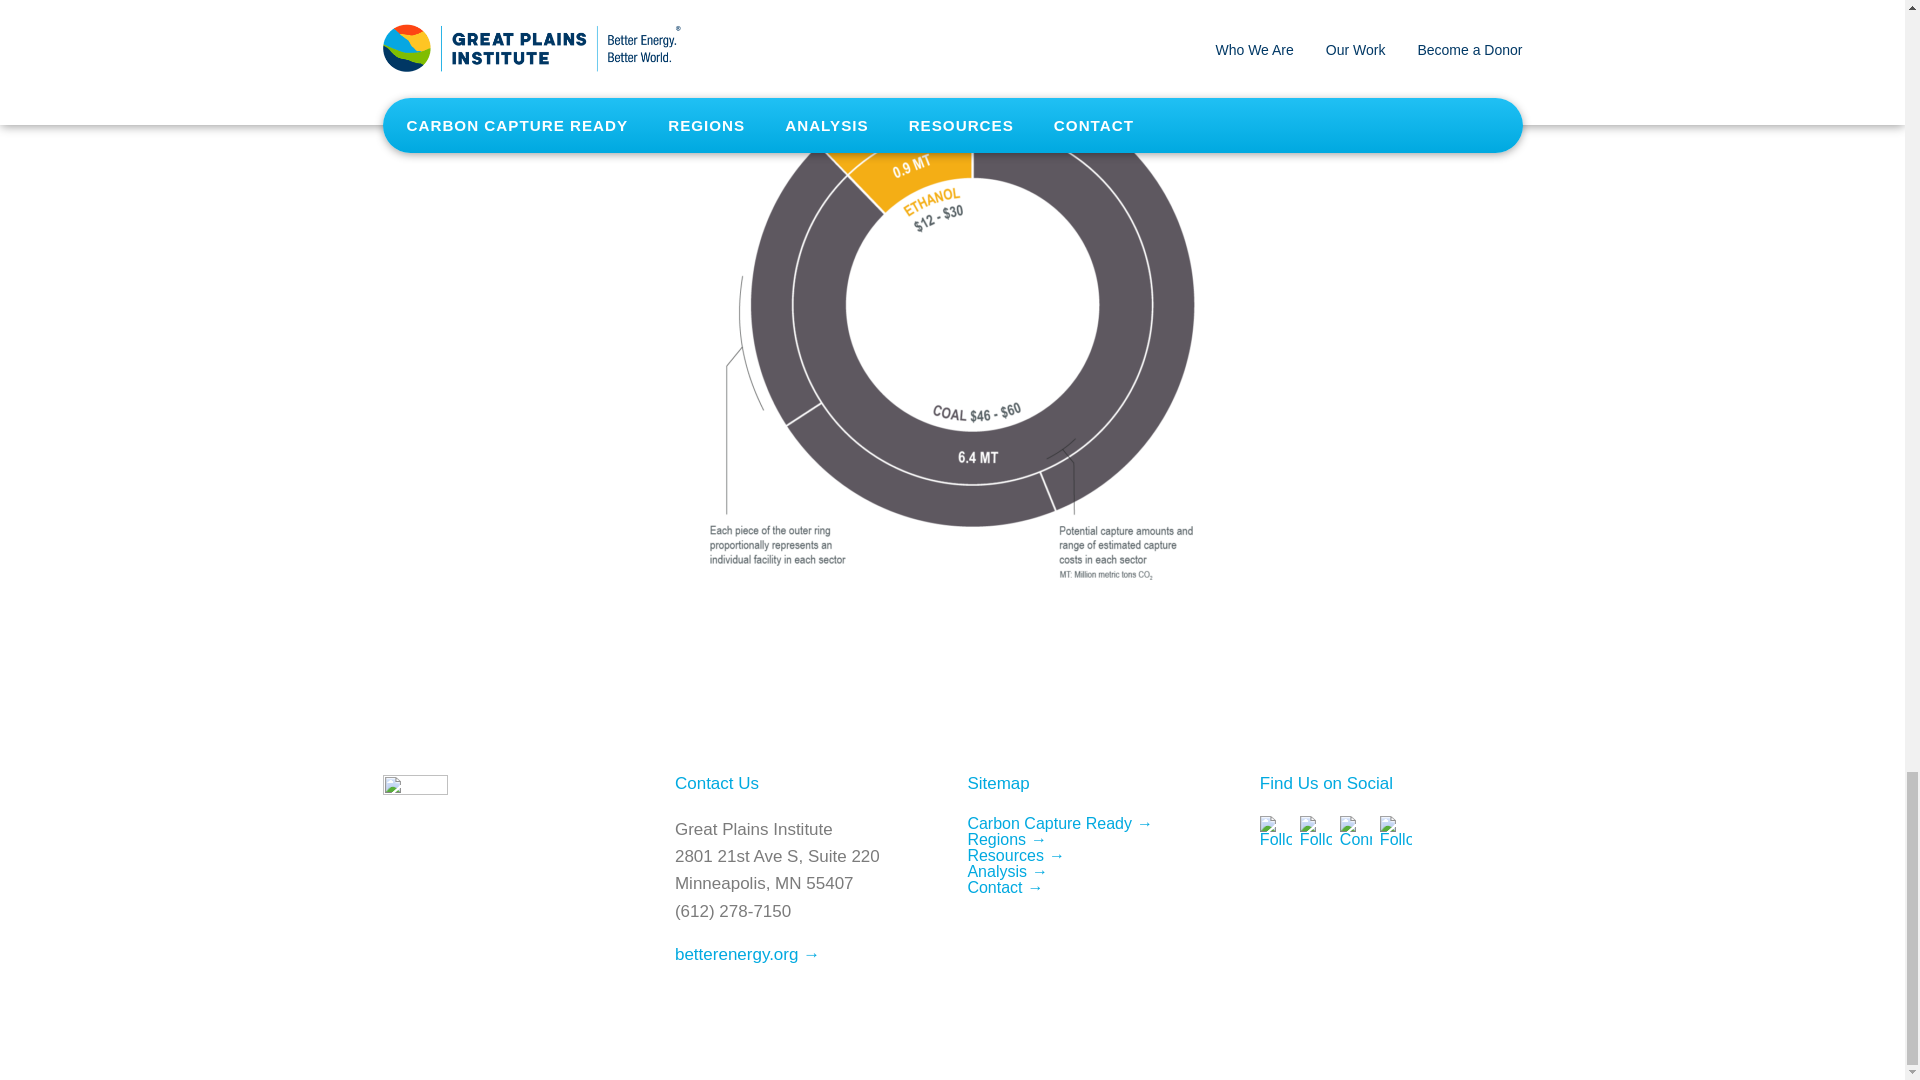 This screenshot has height=1080, width=1920. What do you see at coordinates (1015, 855) in the screenshot?
I see `Resources` at bounding box center [1015, 855].